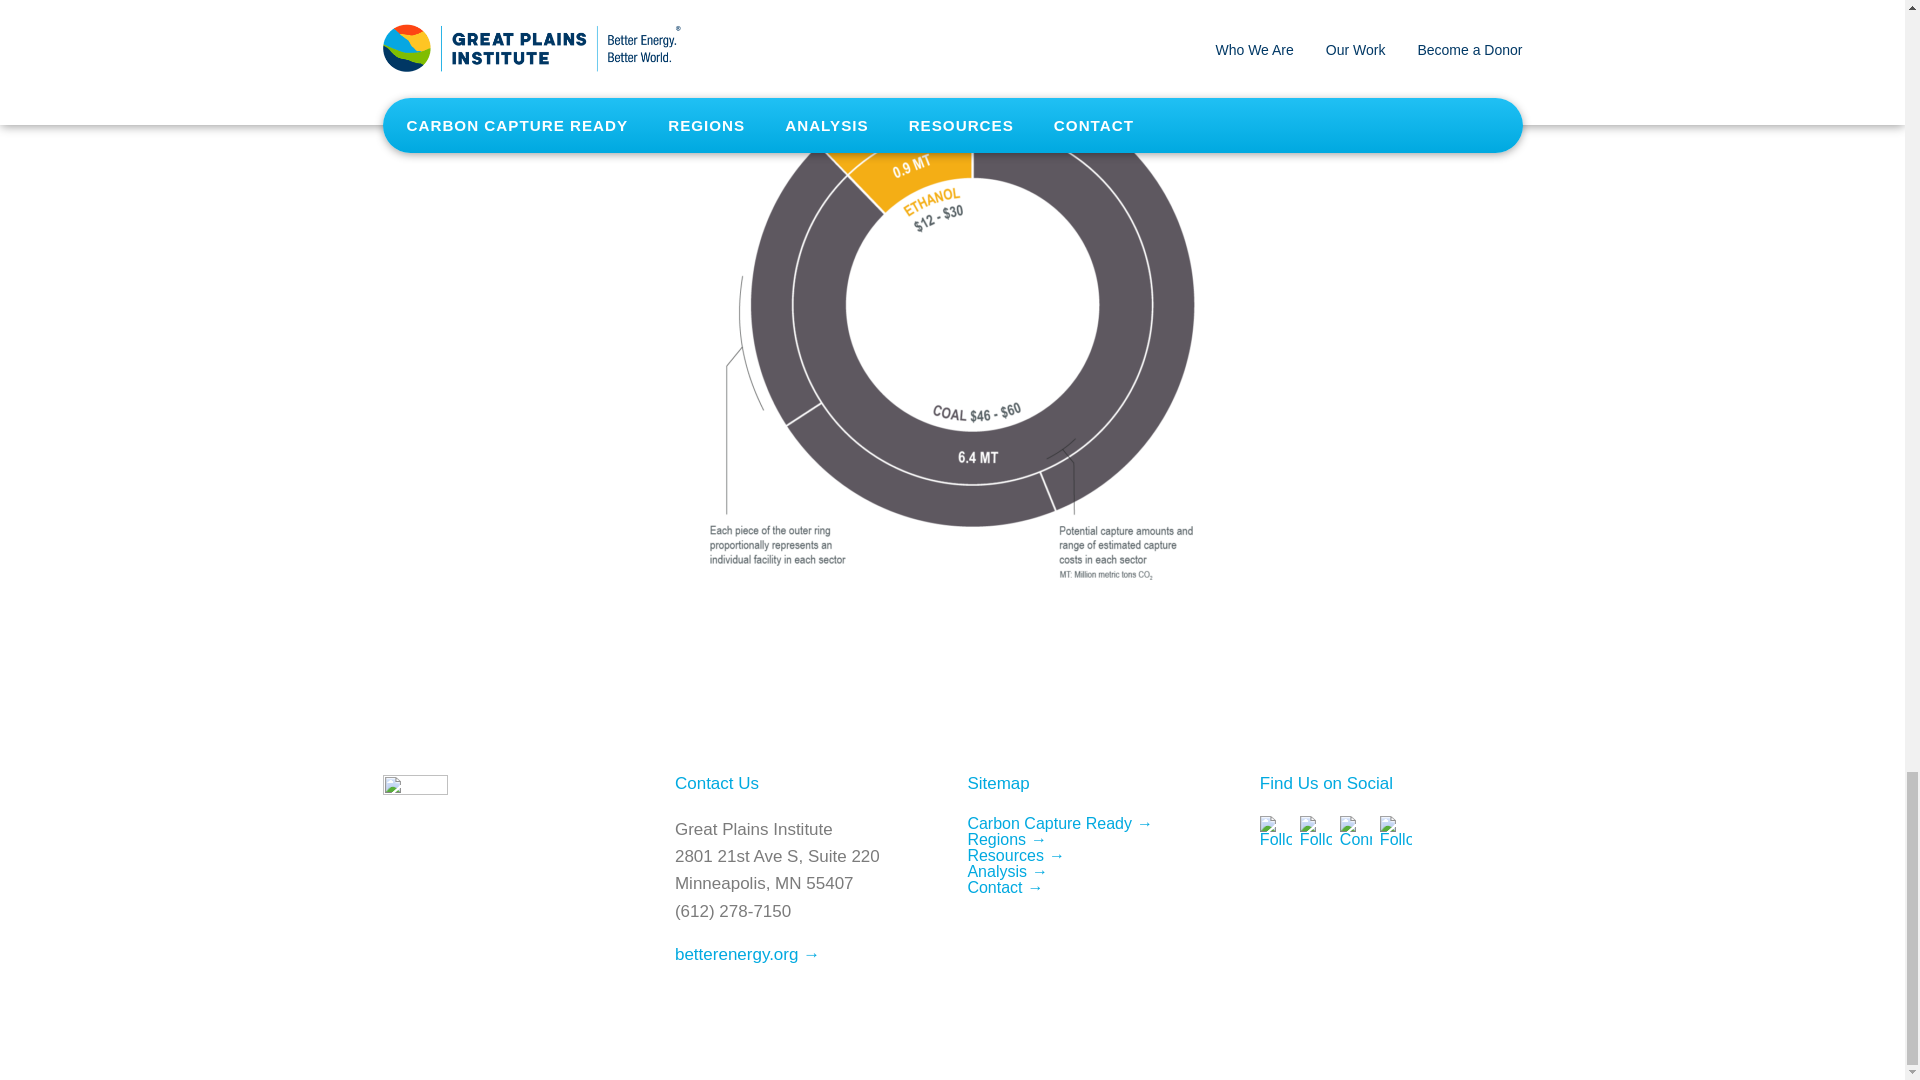 This screenshot has height=1080, width=1920. What do you see at coordinates (1015, 855) in the screenshot?
I see `Resources` at bounding box center [1015, 855].